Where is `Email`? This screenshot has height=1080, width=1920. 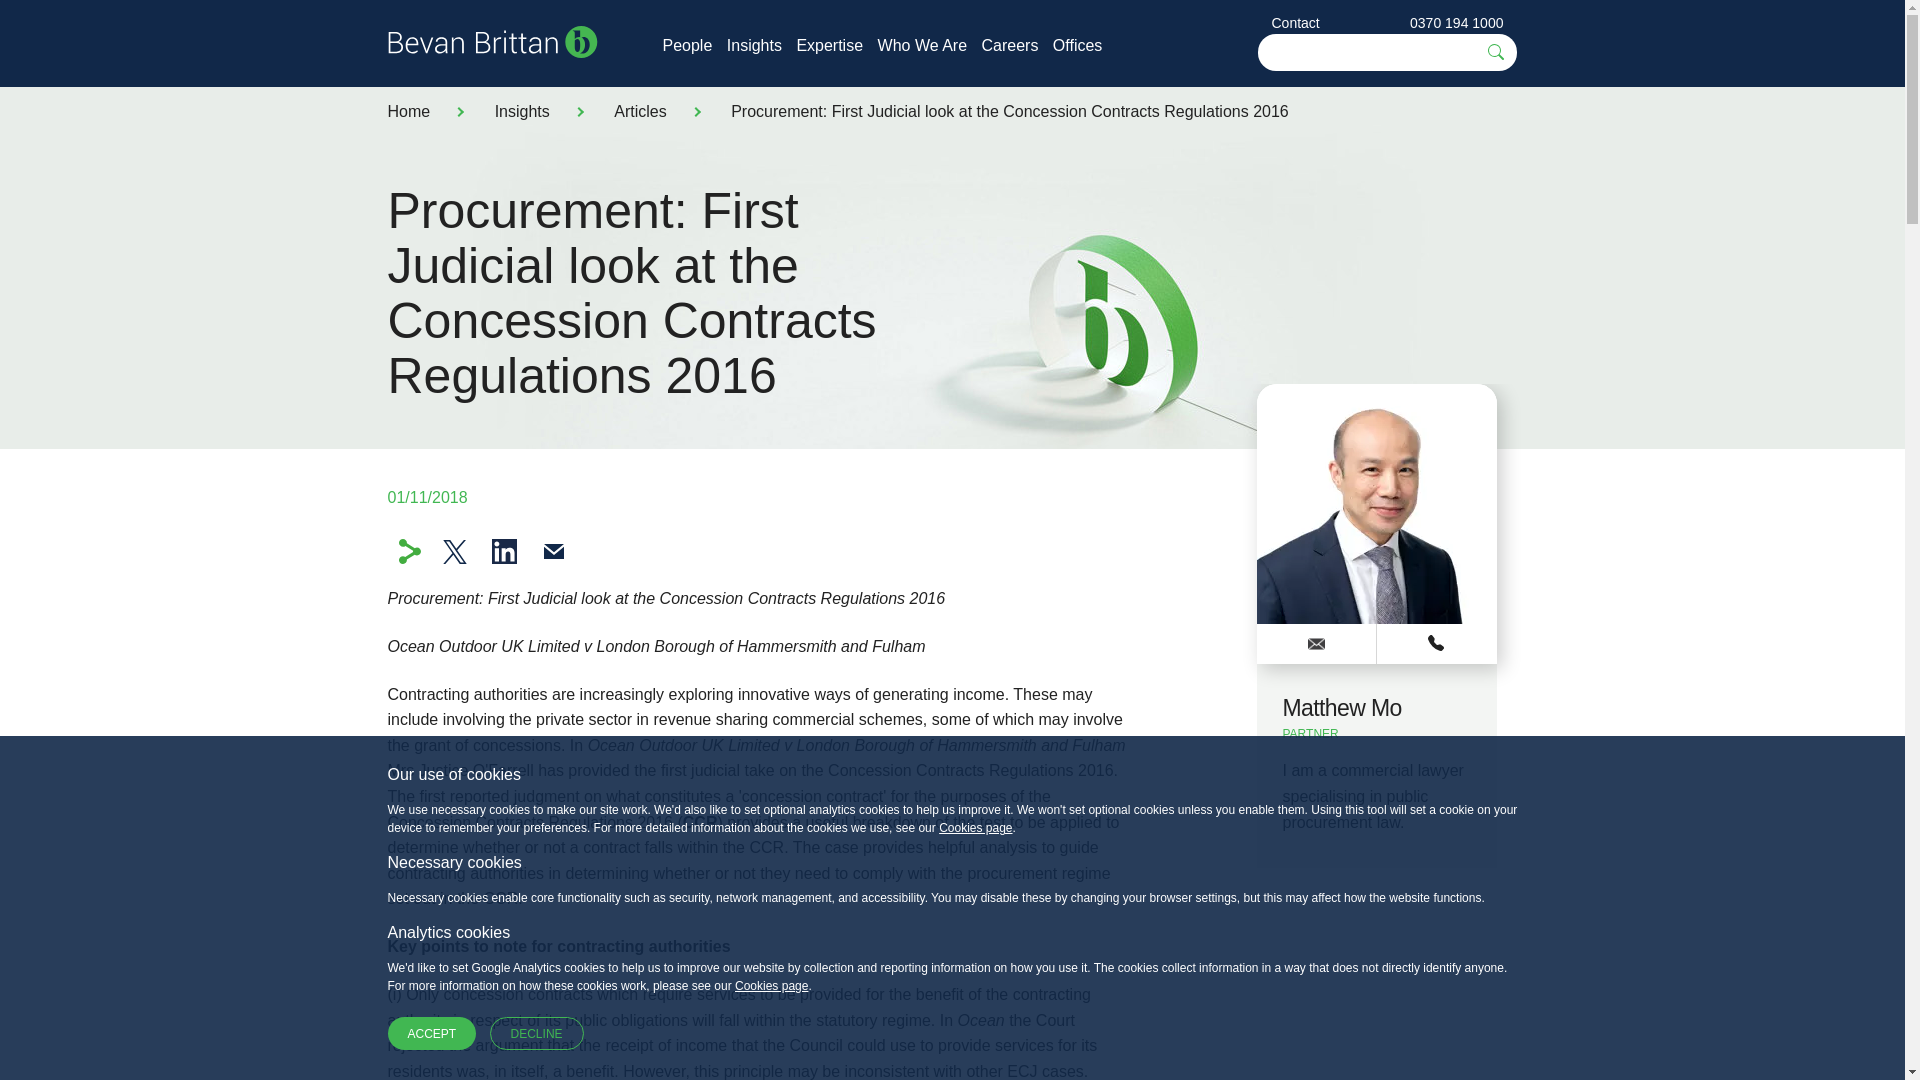 Email is located at coordinates (554, 550).